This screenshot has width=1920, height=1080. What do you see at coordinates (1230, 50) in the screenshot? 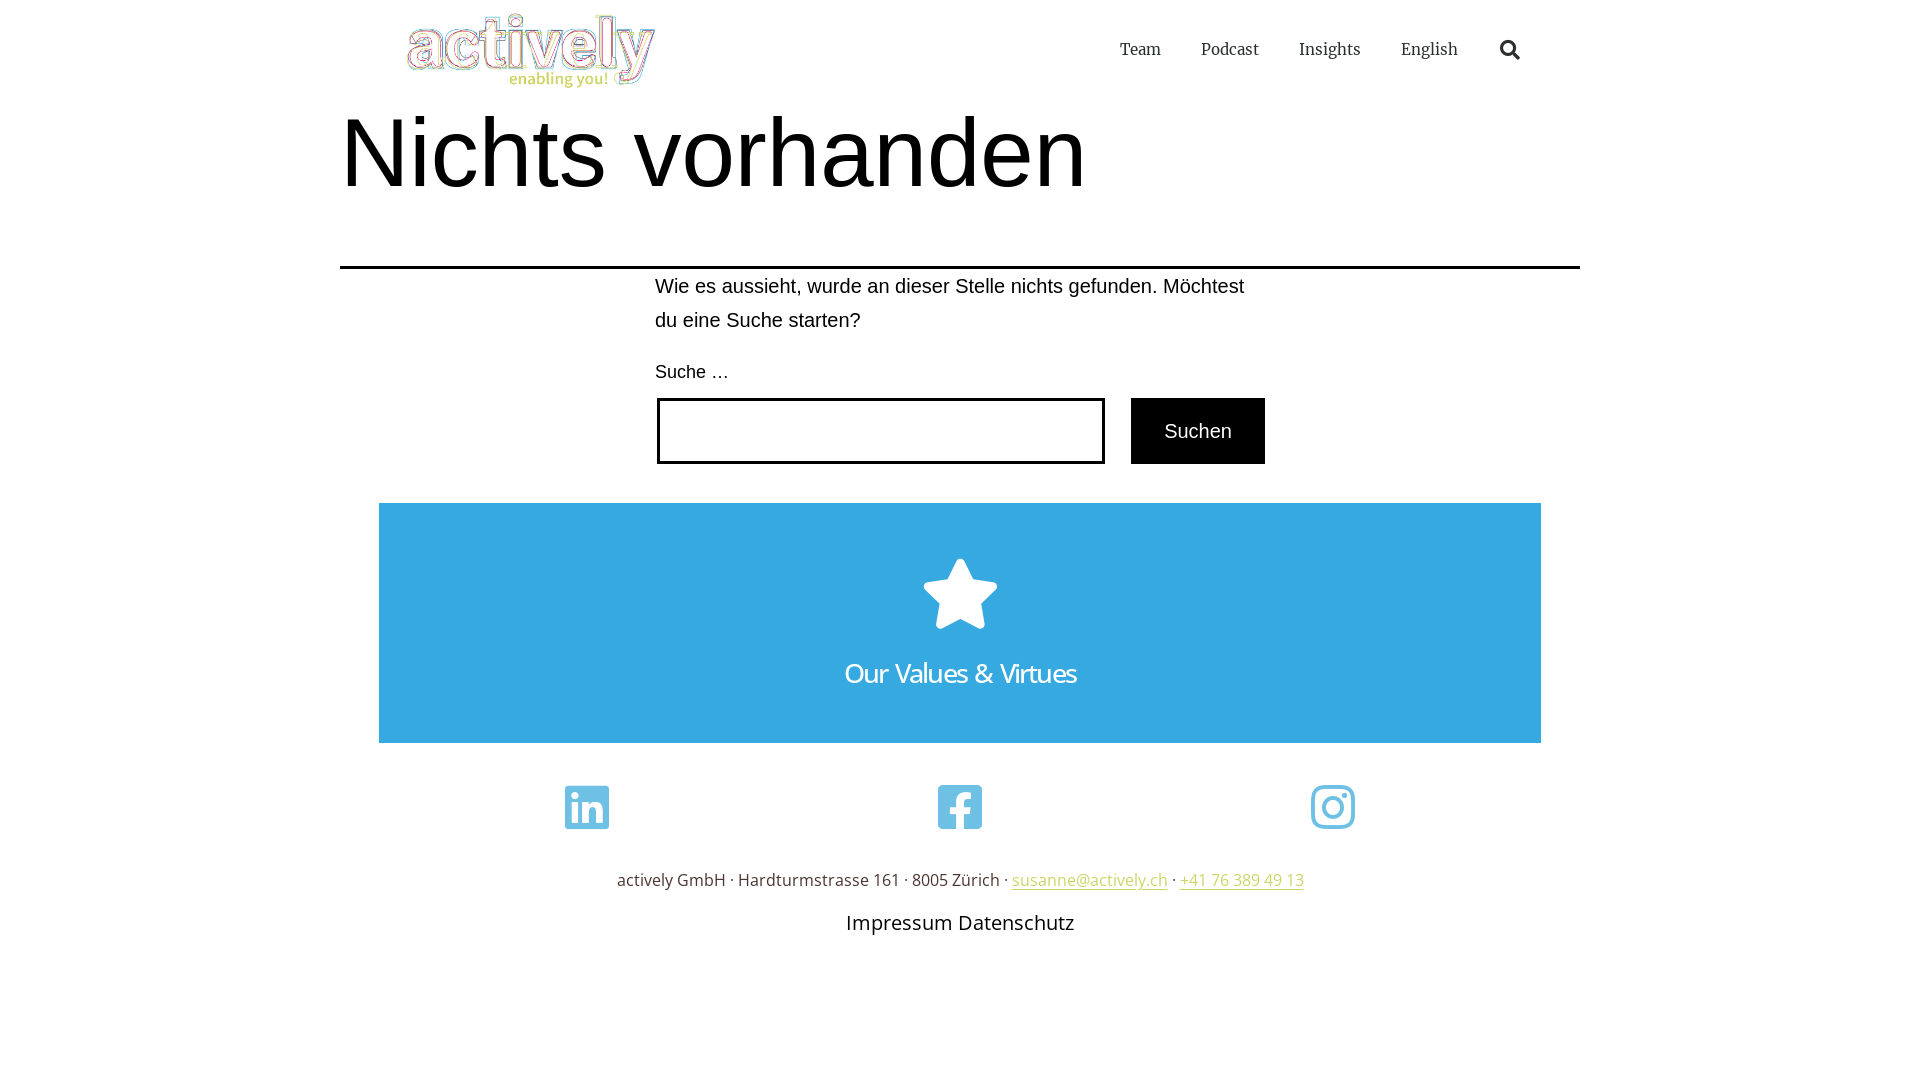
I see `Podcast` at bounding box center [1230, 50].